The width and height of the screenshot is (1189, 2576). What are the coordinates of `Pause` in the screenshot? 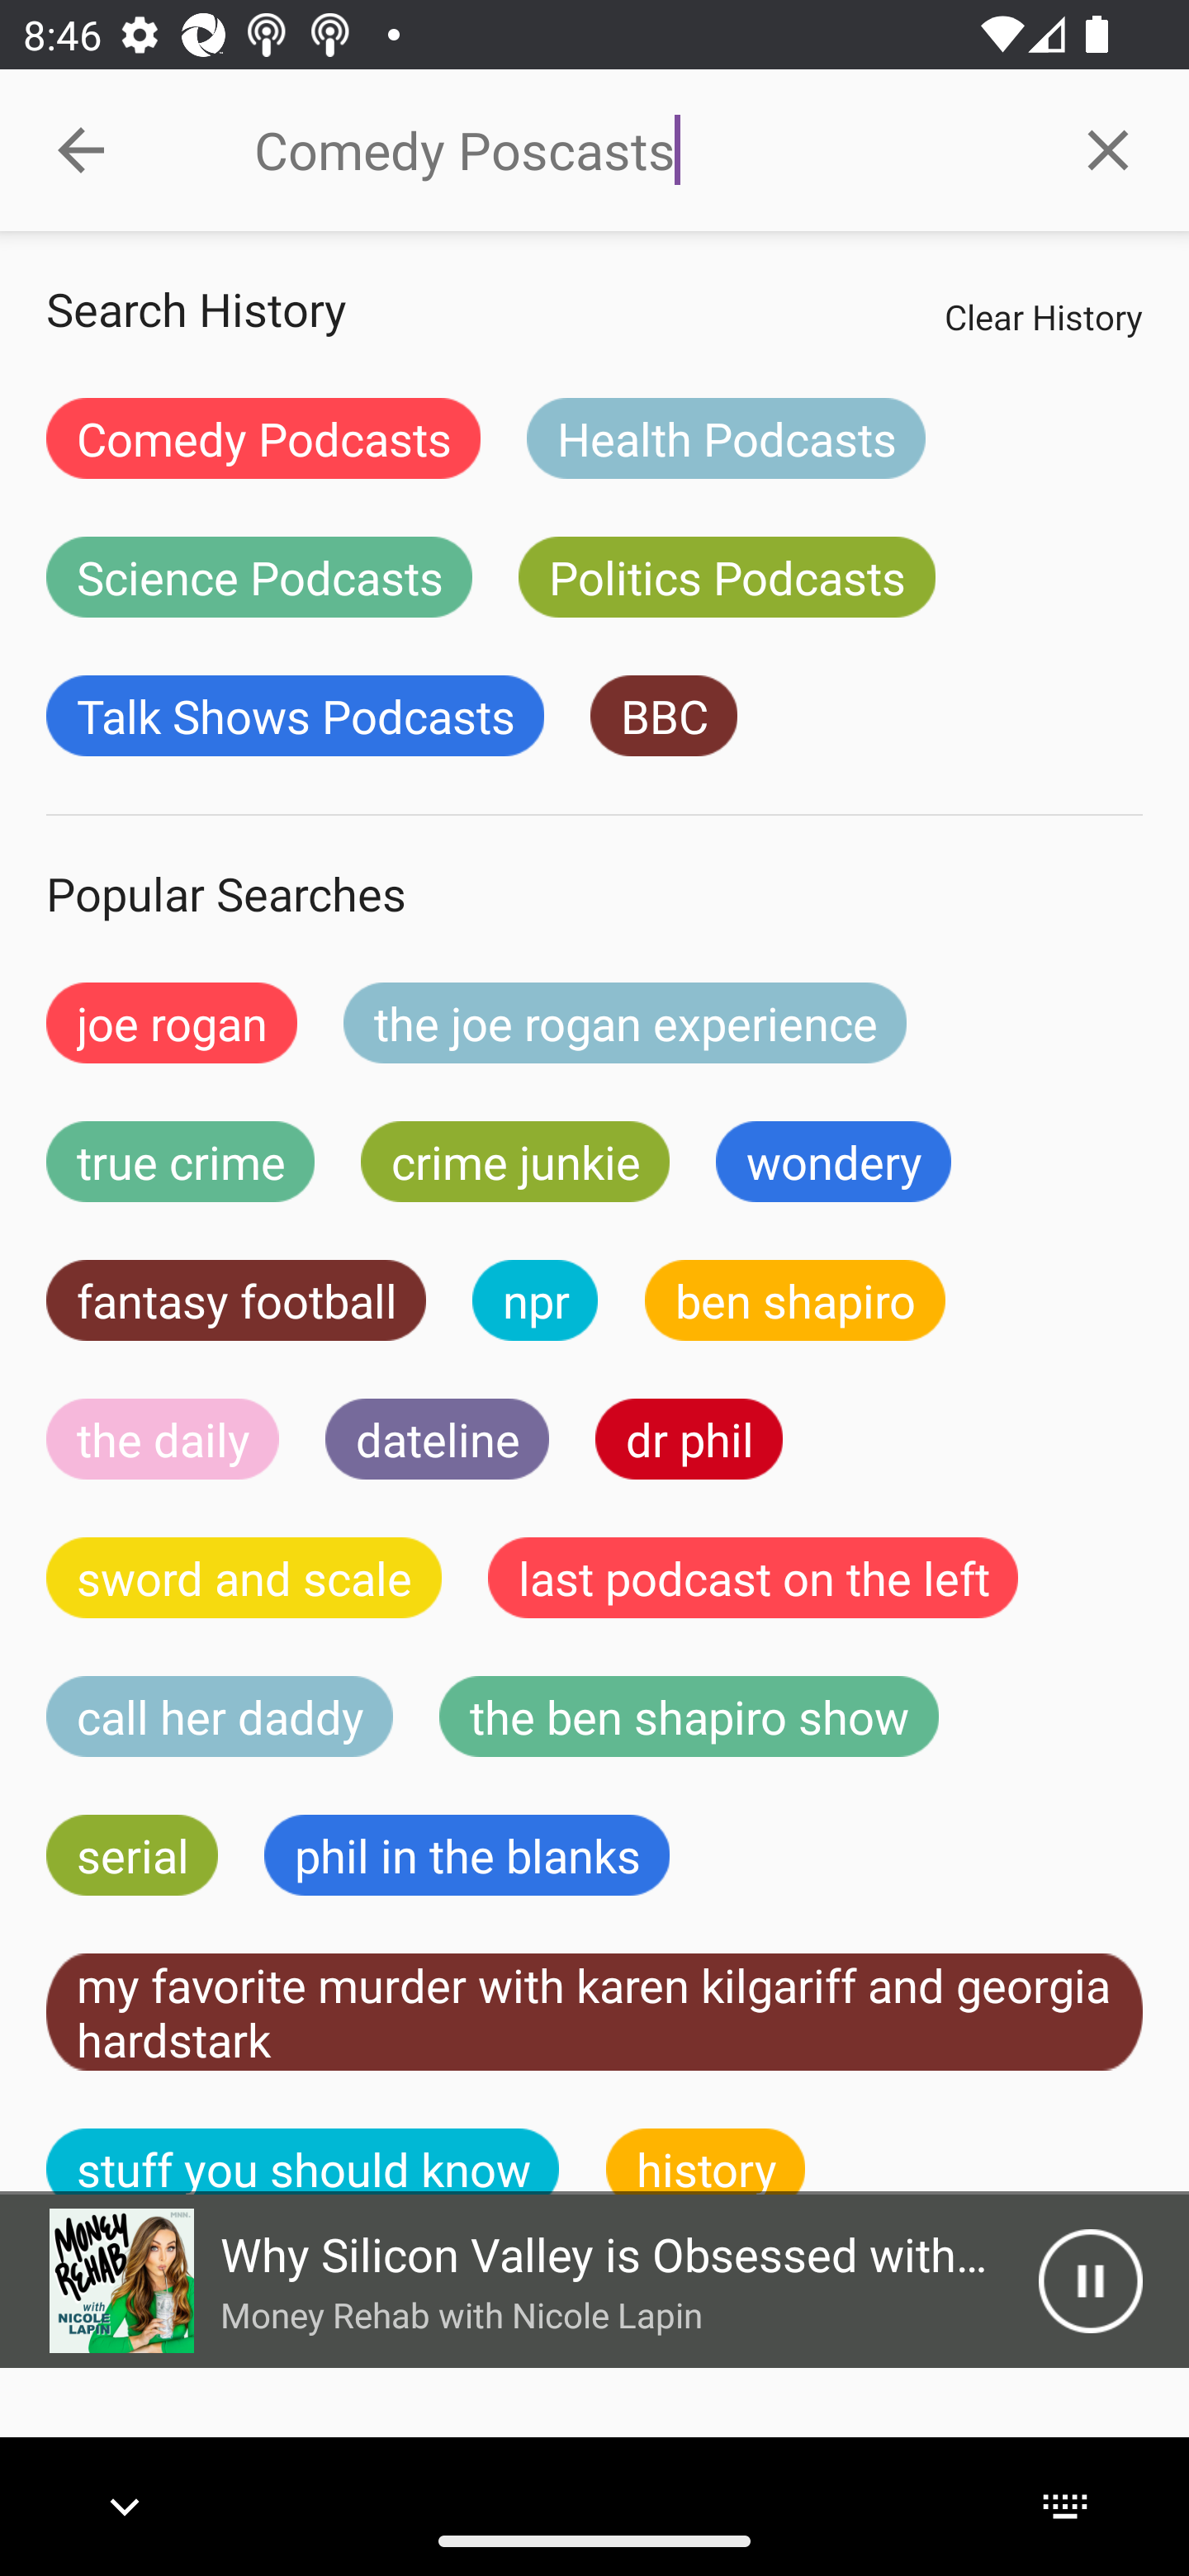 It's located at (1090, 2280).